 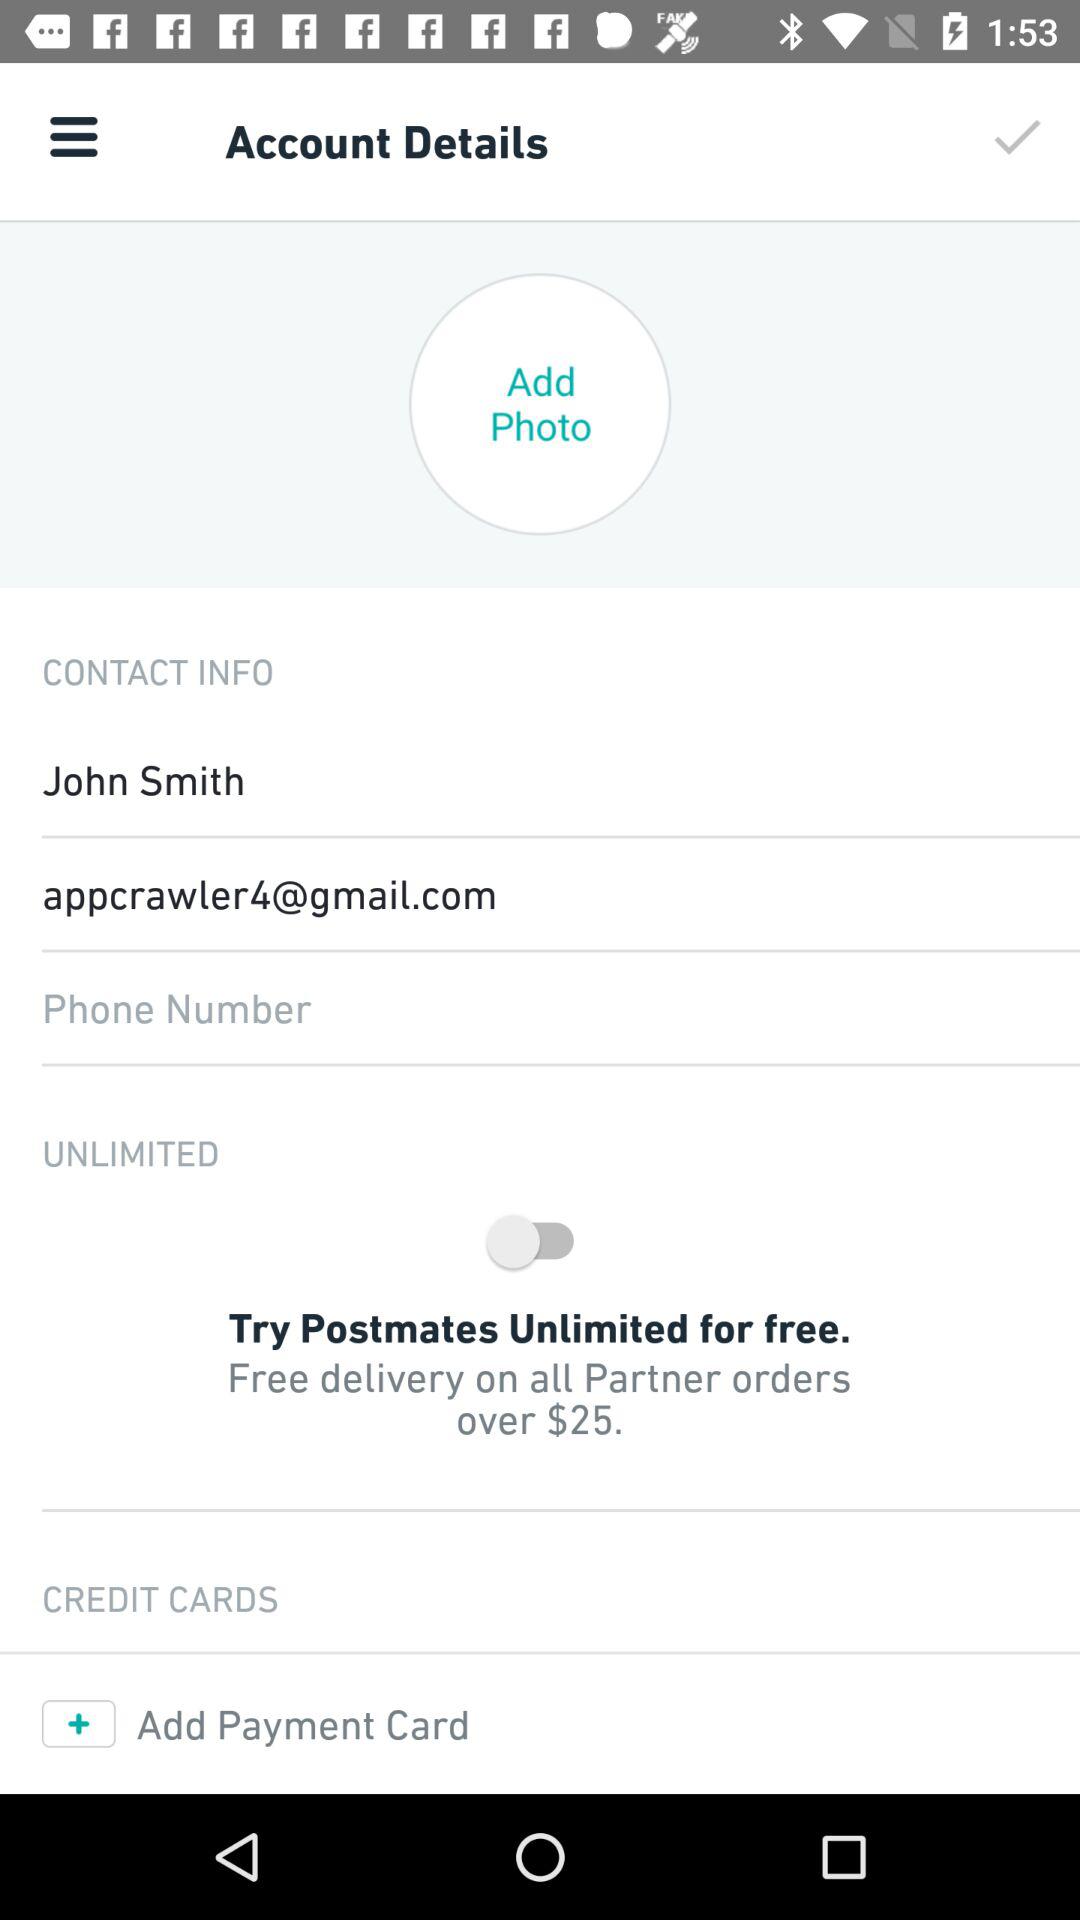 I want to click on click on appcrawler4gmailcom, so click(x=540, y=893).